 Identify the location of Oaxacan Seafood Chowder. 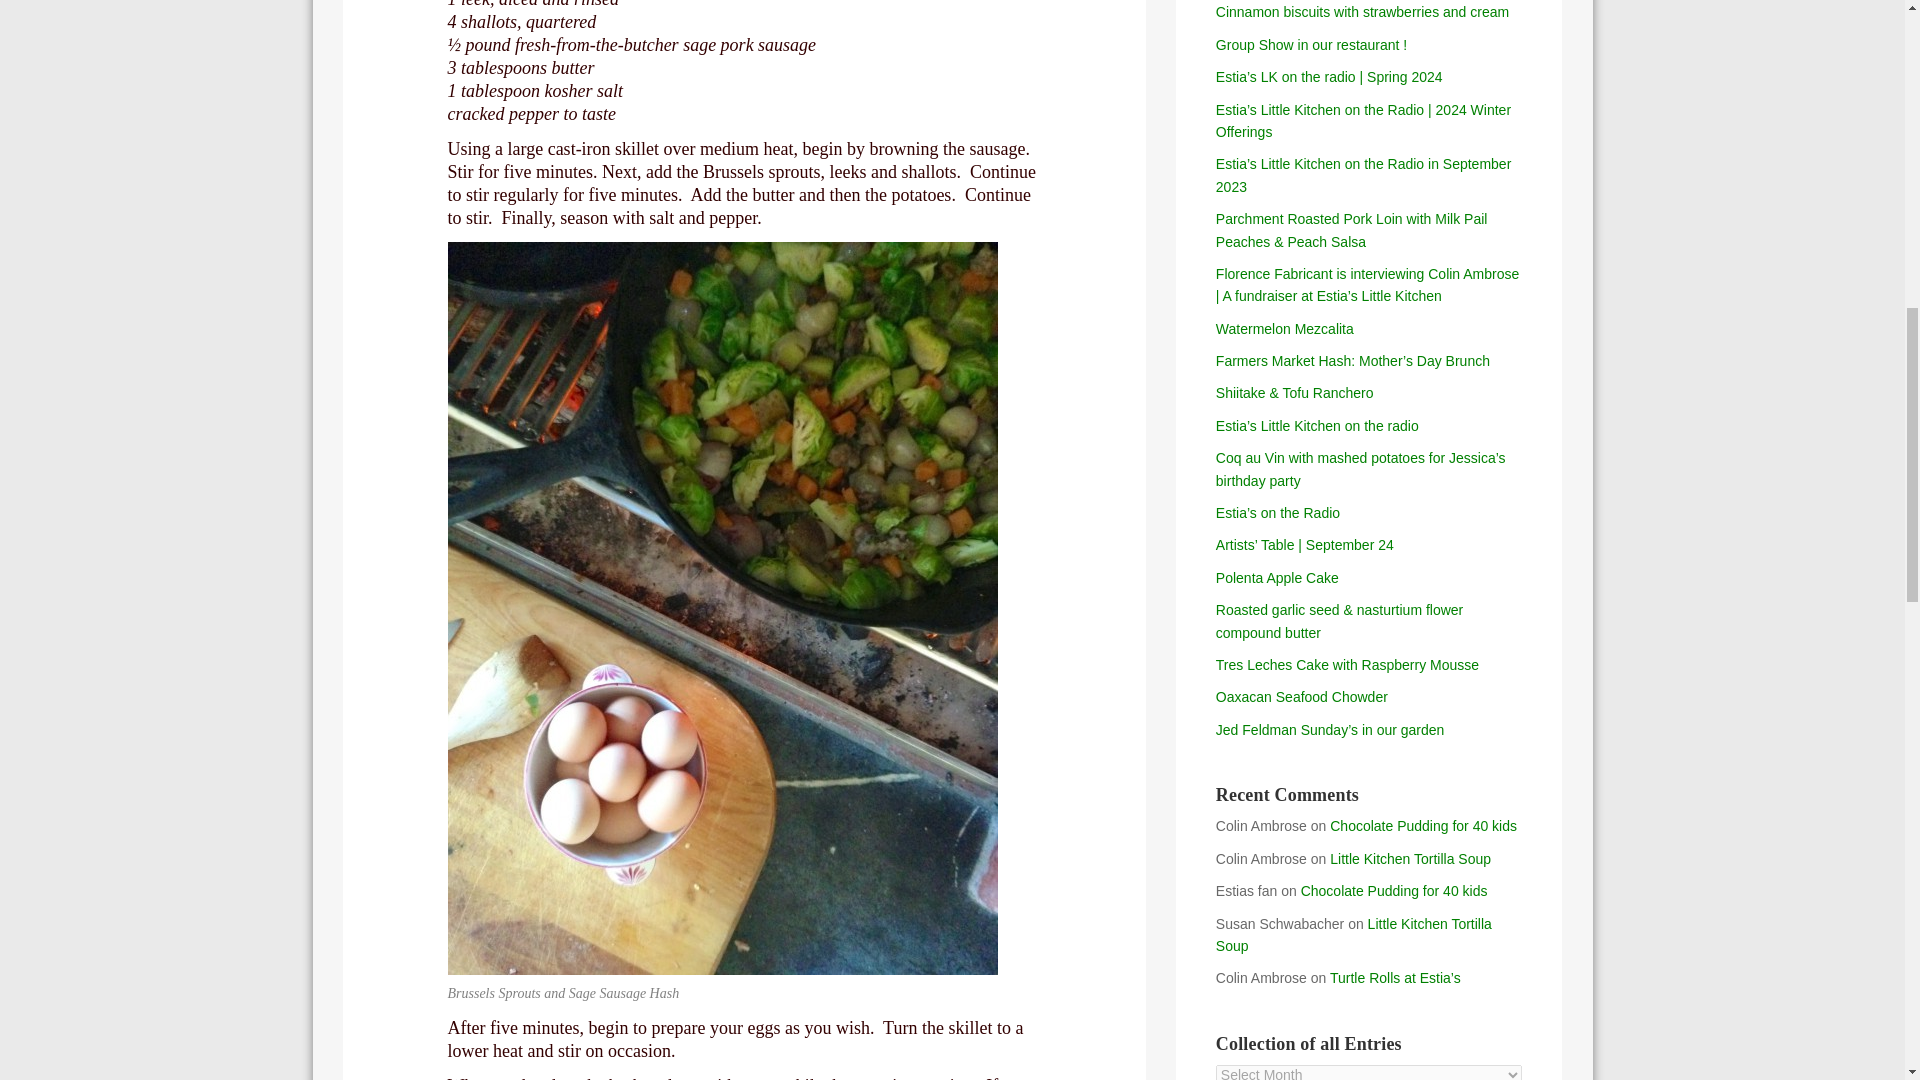
(1302, 697).